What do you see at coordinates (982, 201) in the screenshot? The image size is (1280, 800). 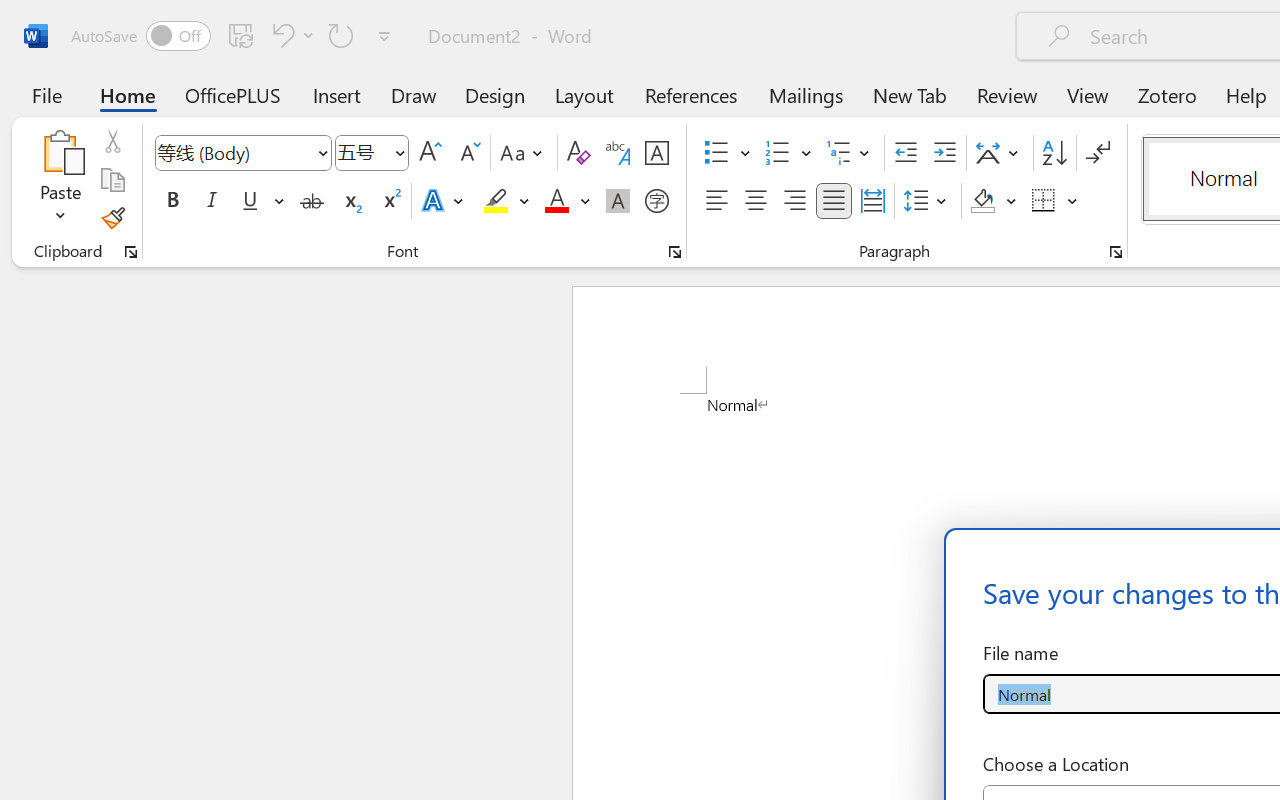 I see `Shading RGB(0, 0, 0)` at bounding box center [982, 201].